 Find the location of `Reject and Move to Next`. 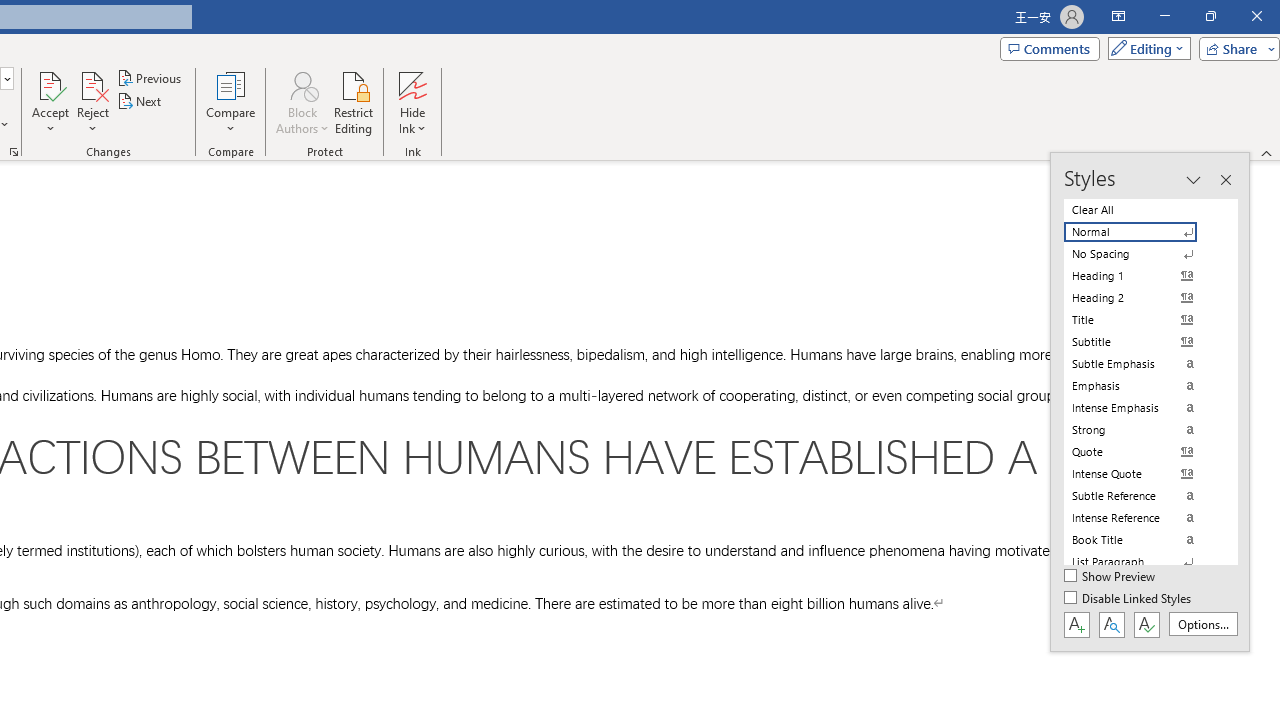

Reject and Move to Next is located at coordinates (92, 84).